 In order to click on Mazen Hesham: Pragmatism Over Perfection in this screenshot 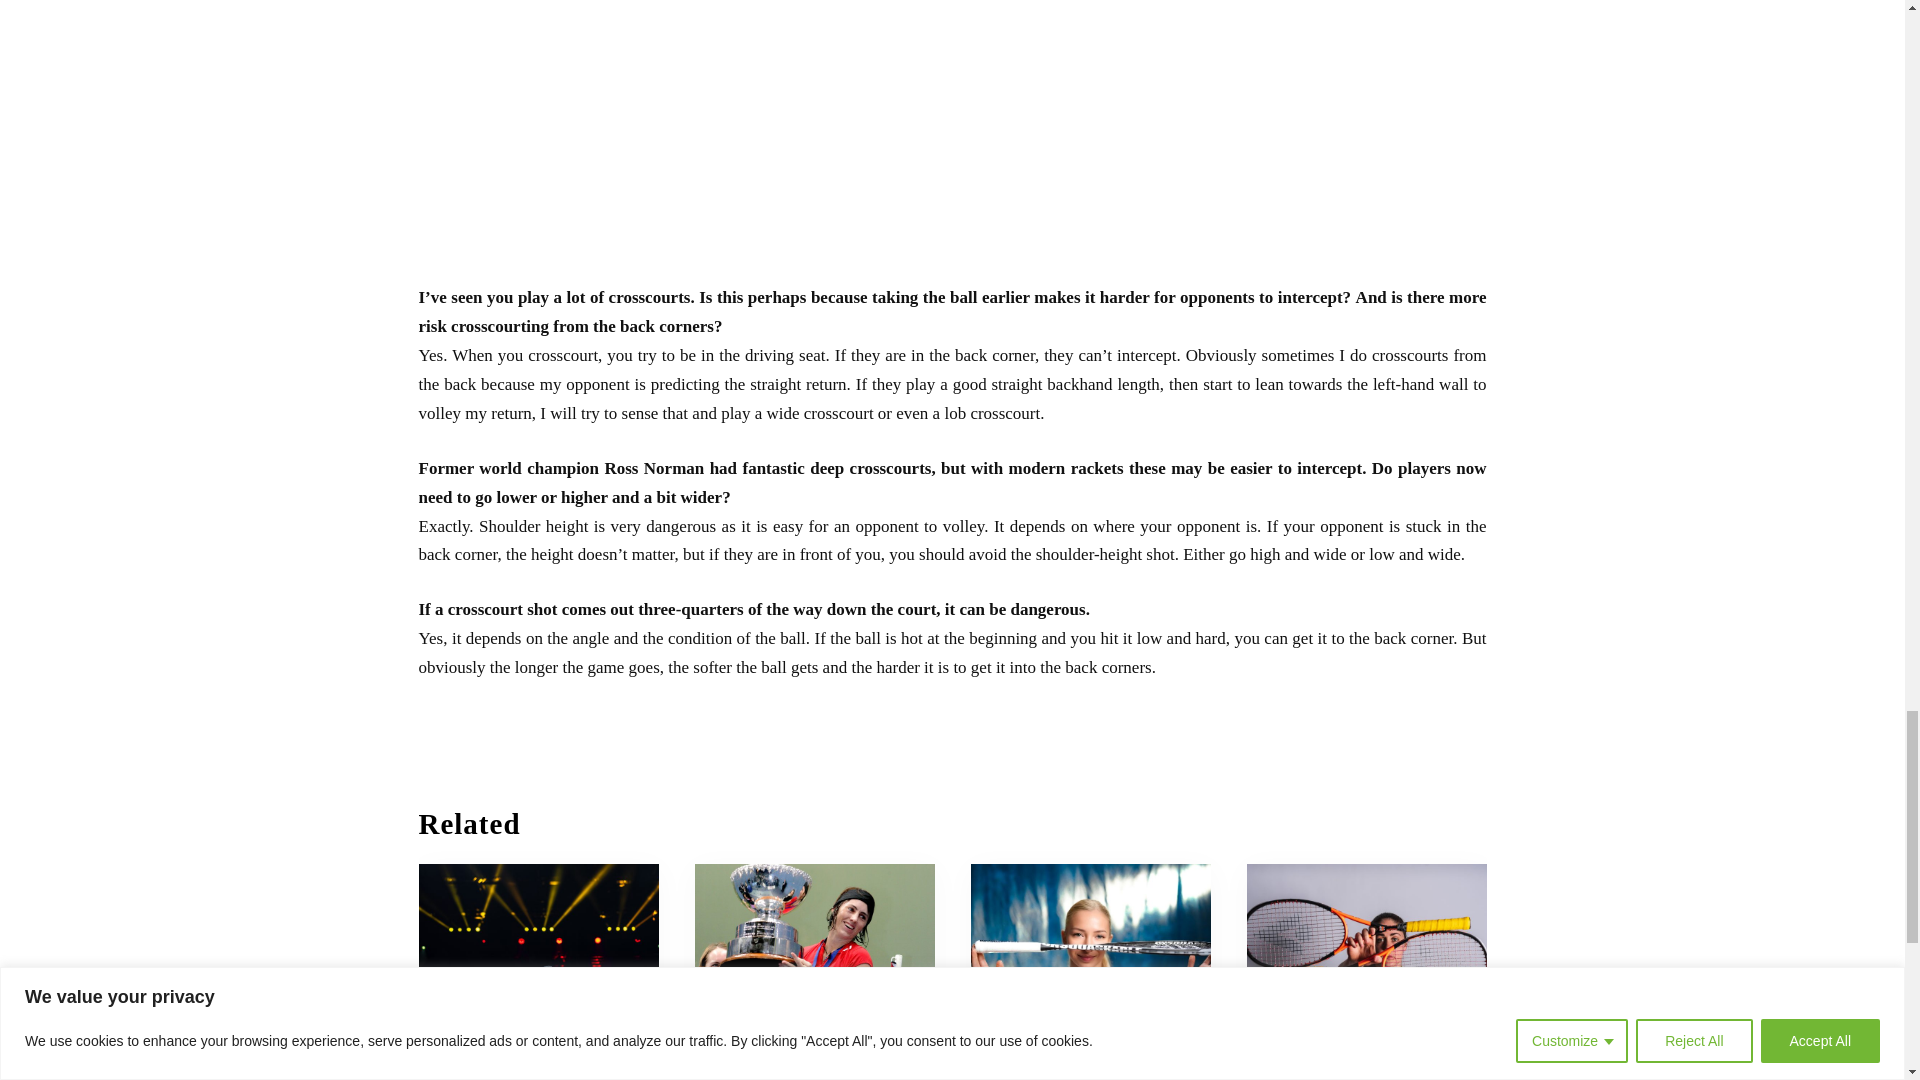, I will do `click(519, 1067)`.